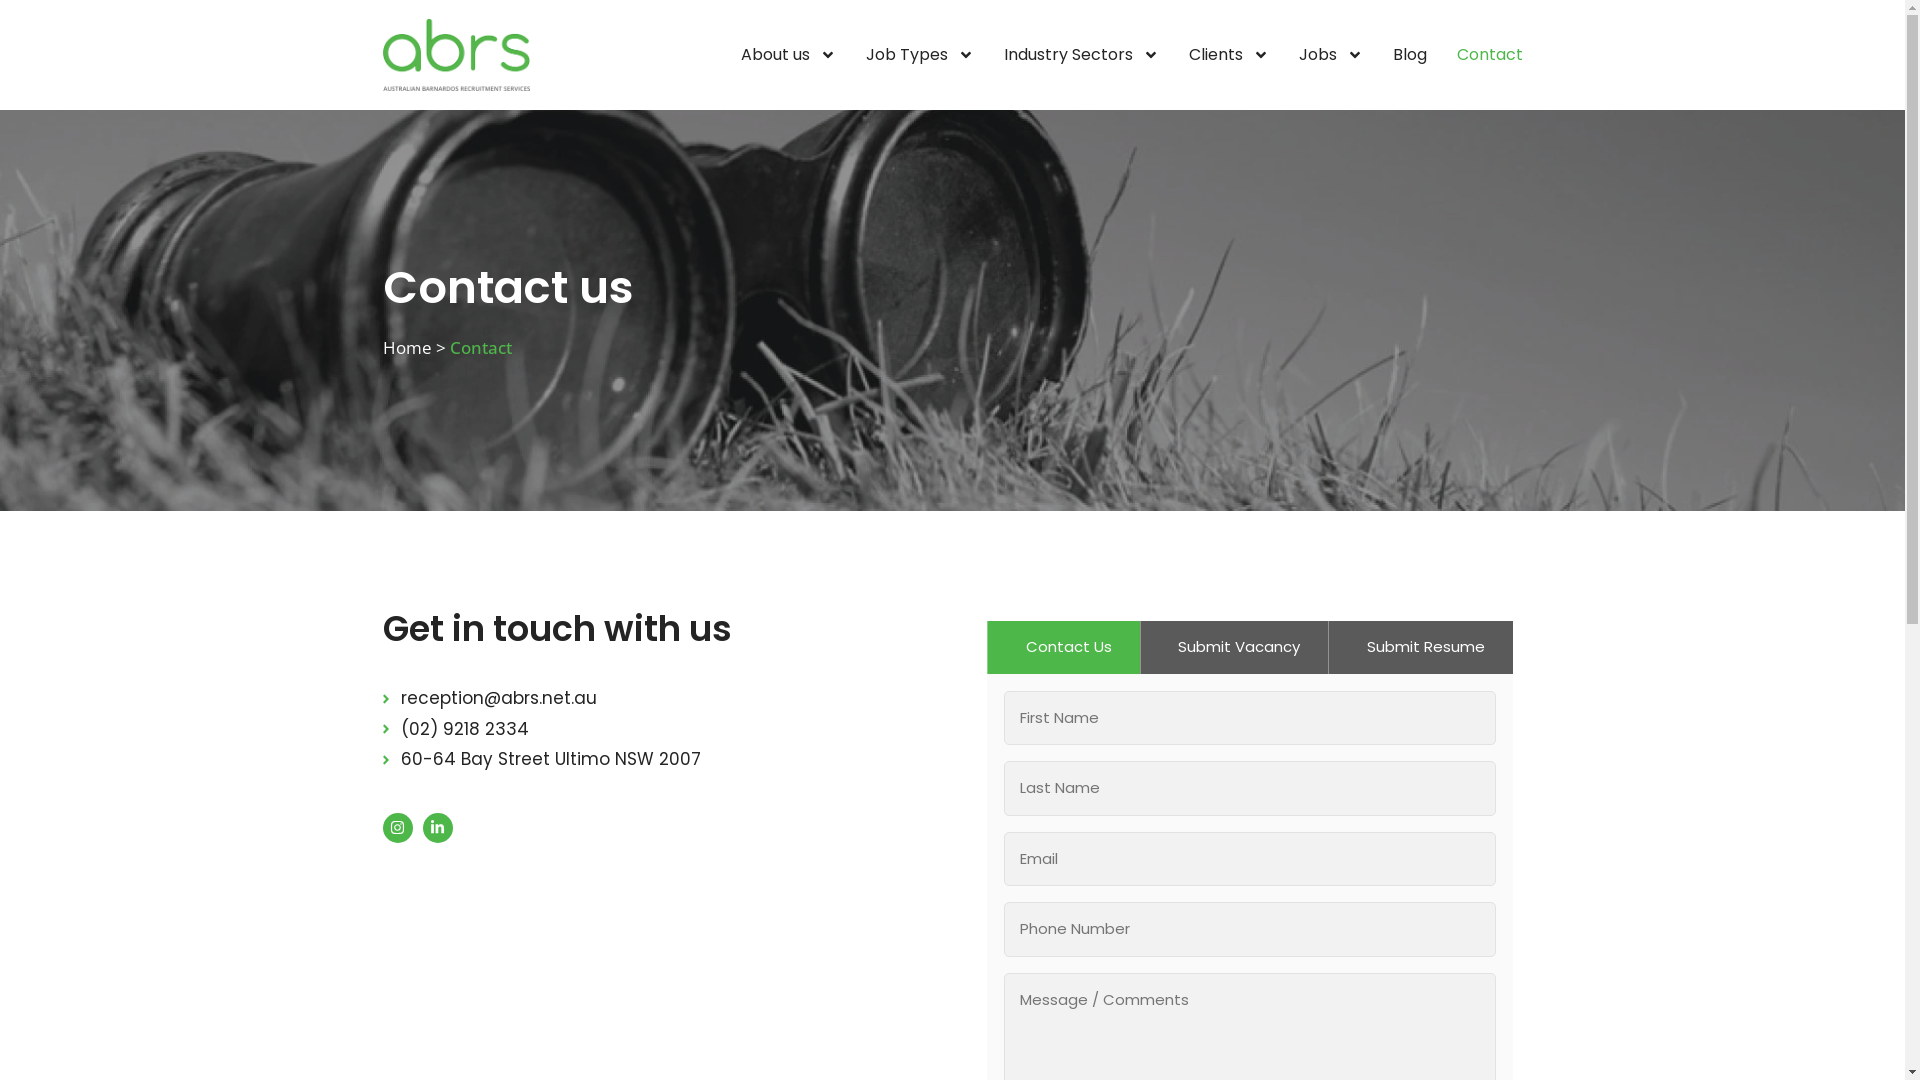 The image size is (1920, 1080). Describe the element at coordinates (1228, 54) in the screenshot. I see `Clients` at that location.